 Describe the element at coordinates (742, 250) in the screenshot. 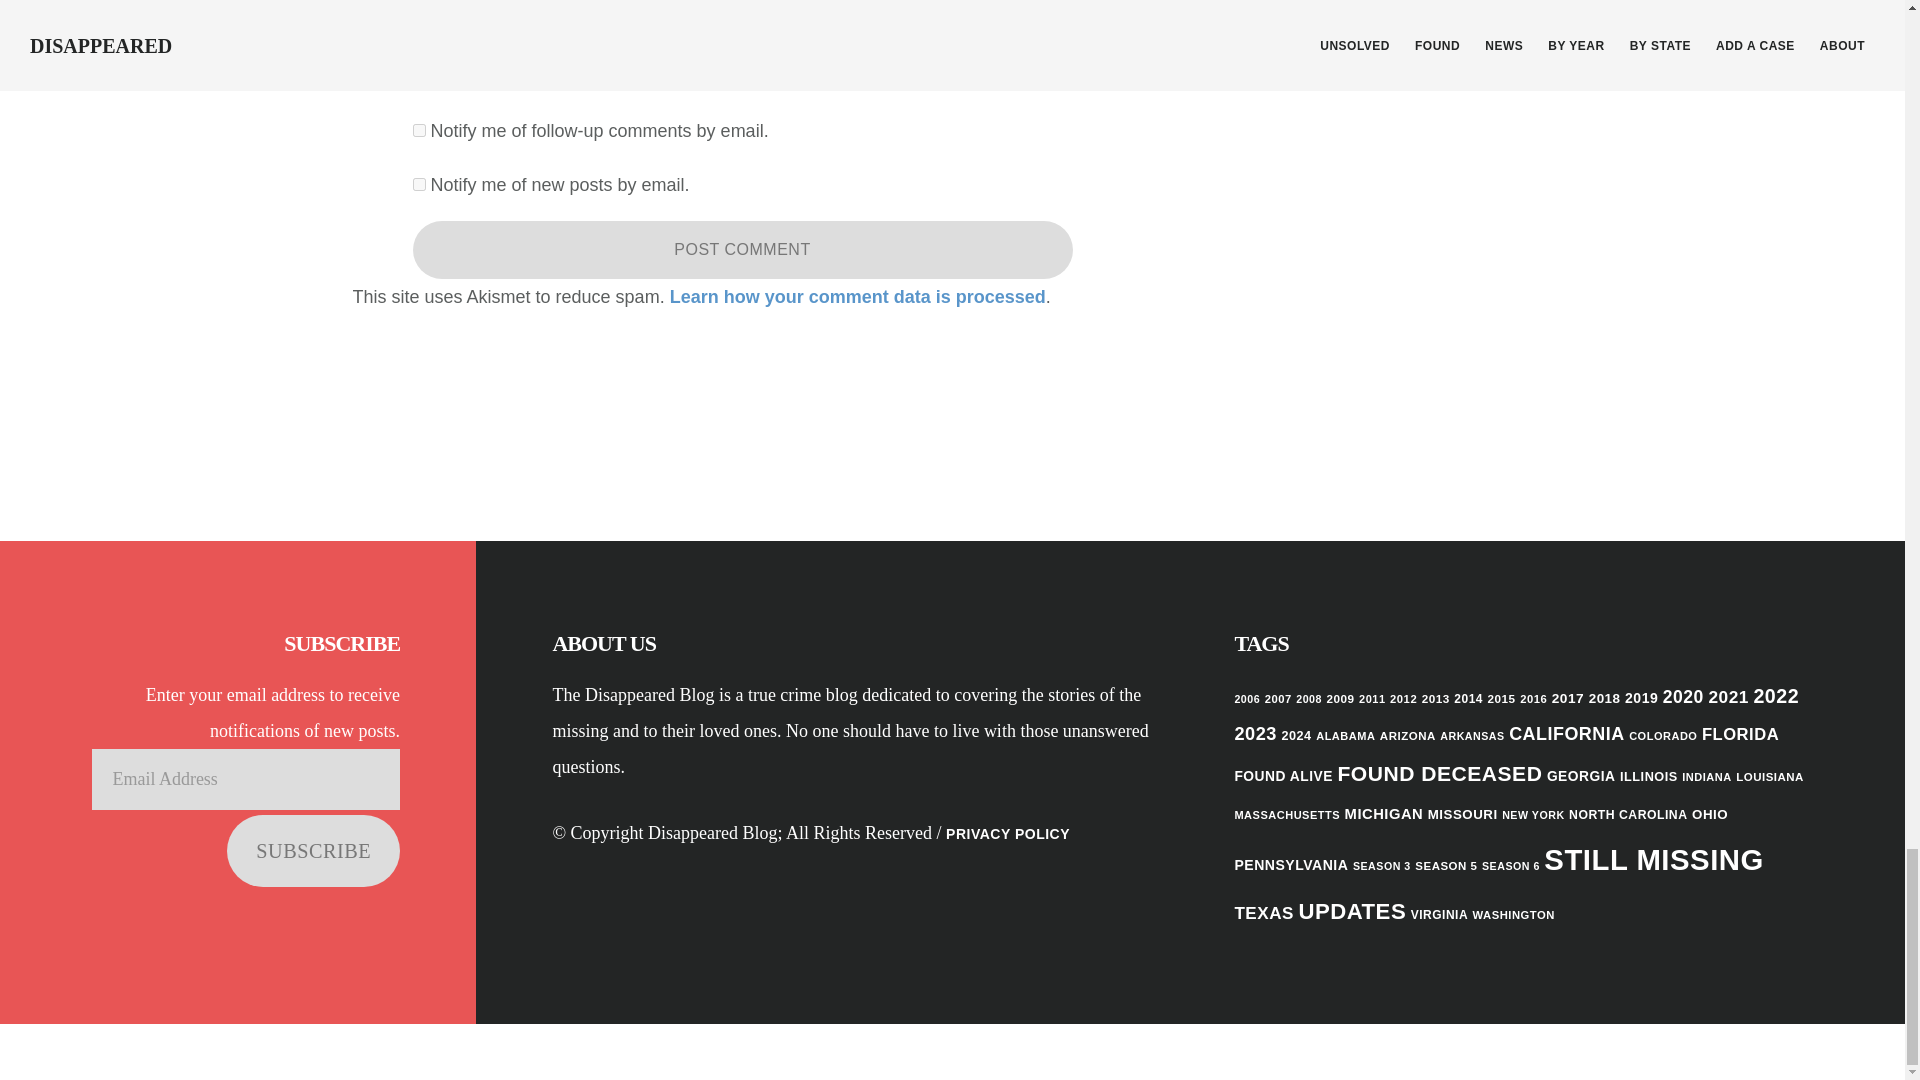

I see `Post Comment` at that location.